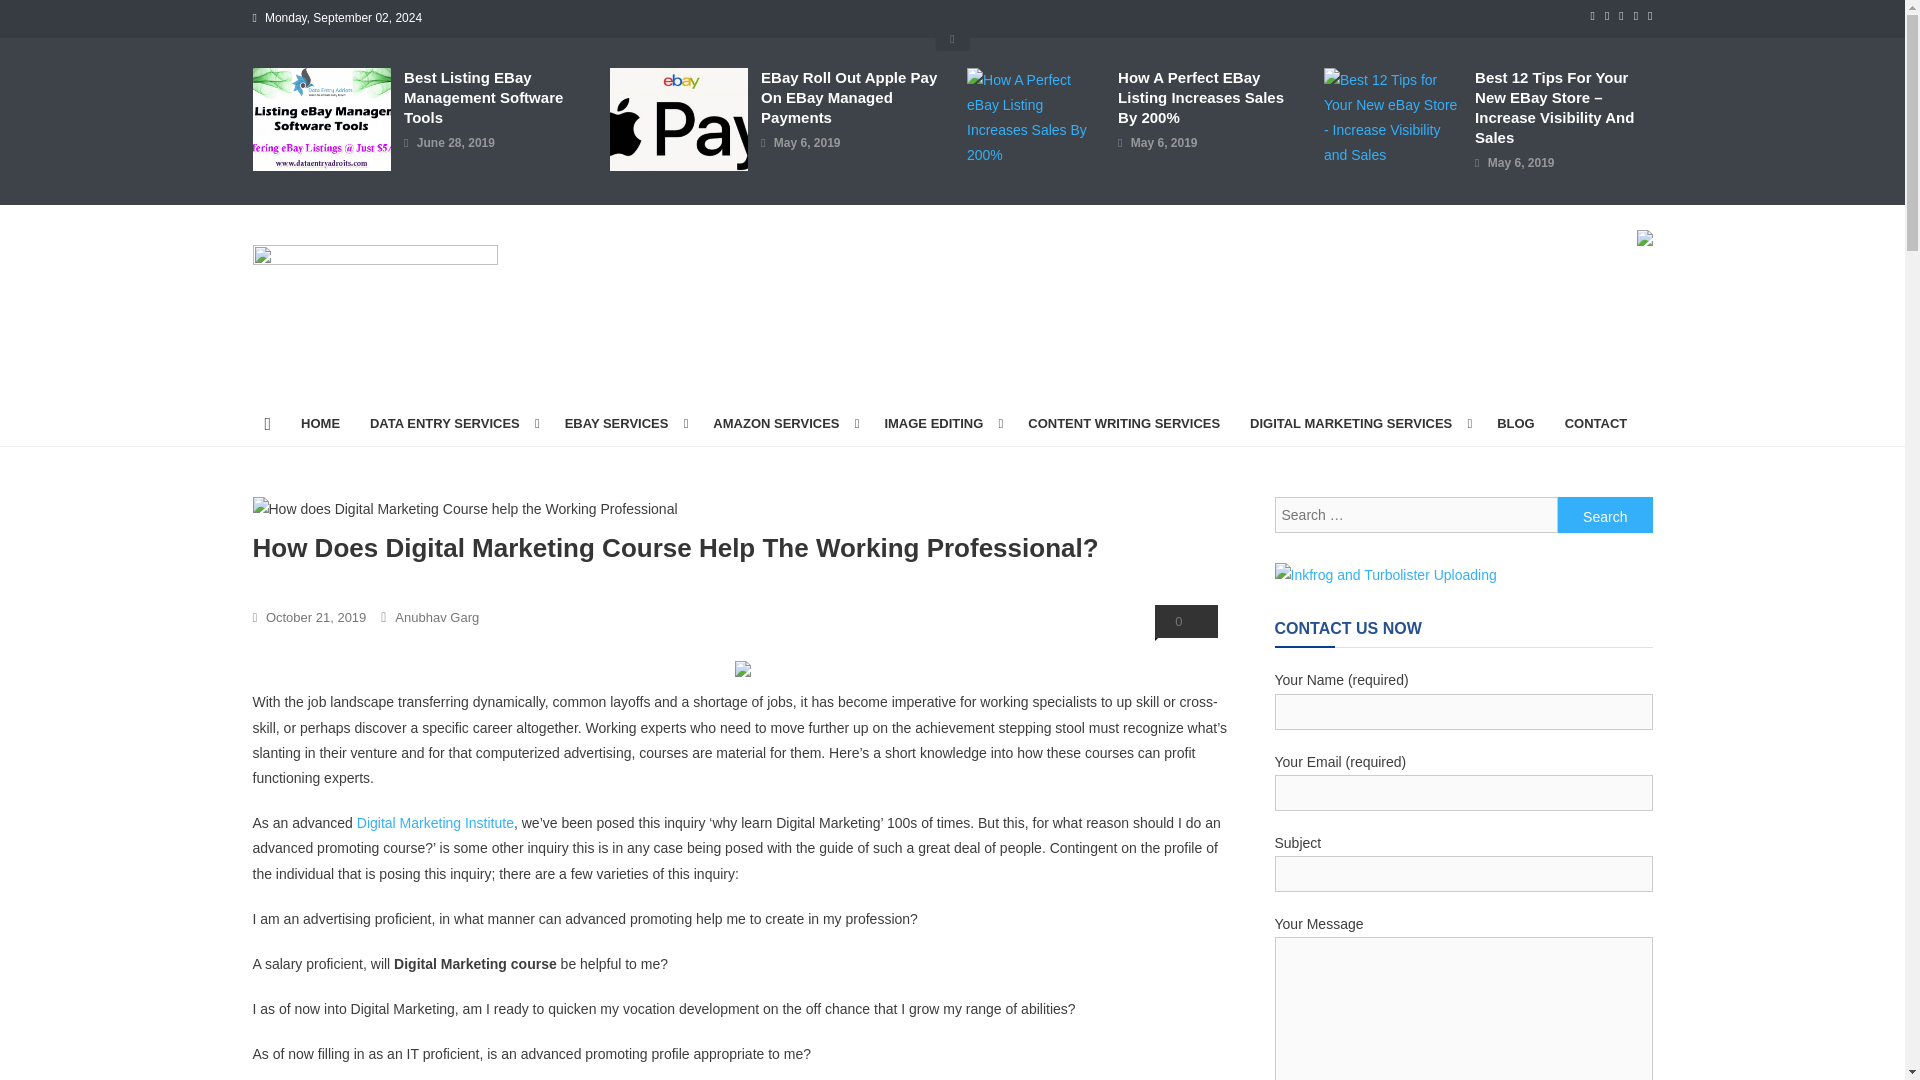 This screenshot has width=1920, height=1080. Describe the element at coordinates (320, 424) in the screenshot. I see `HOME` at that location.